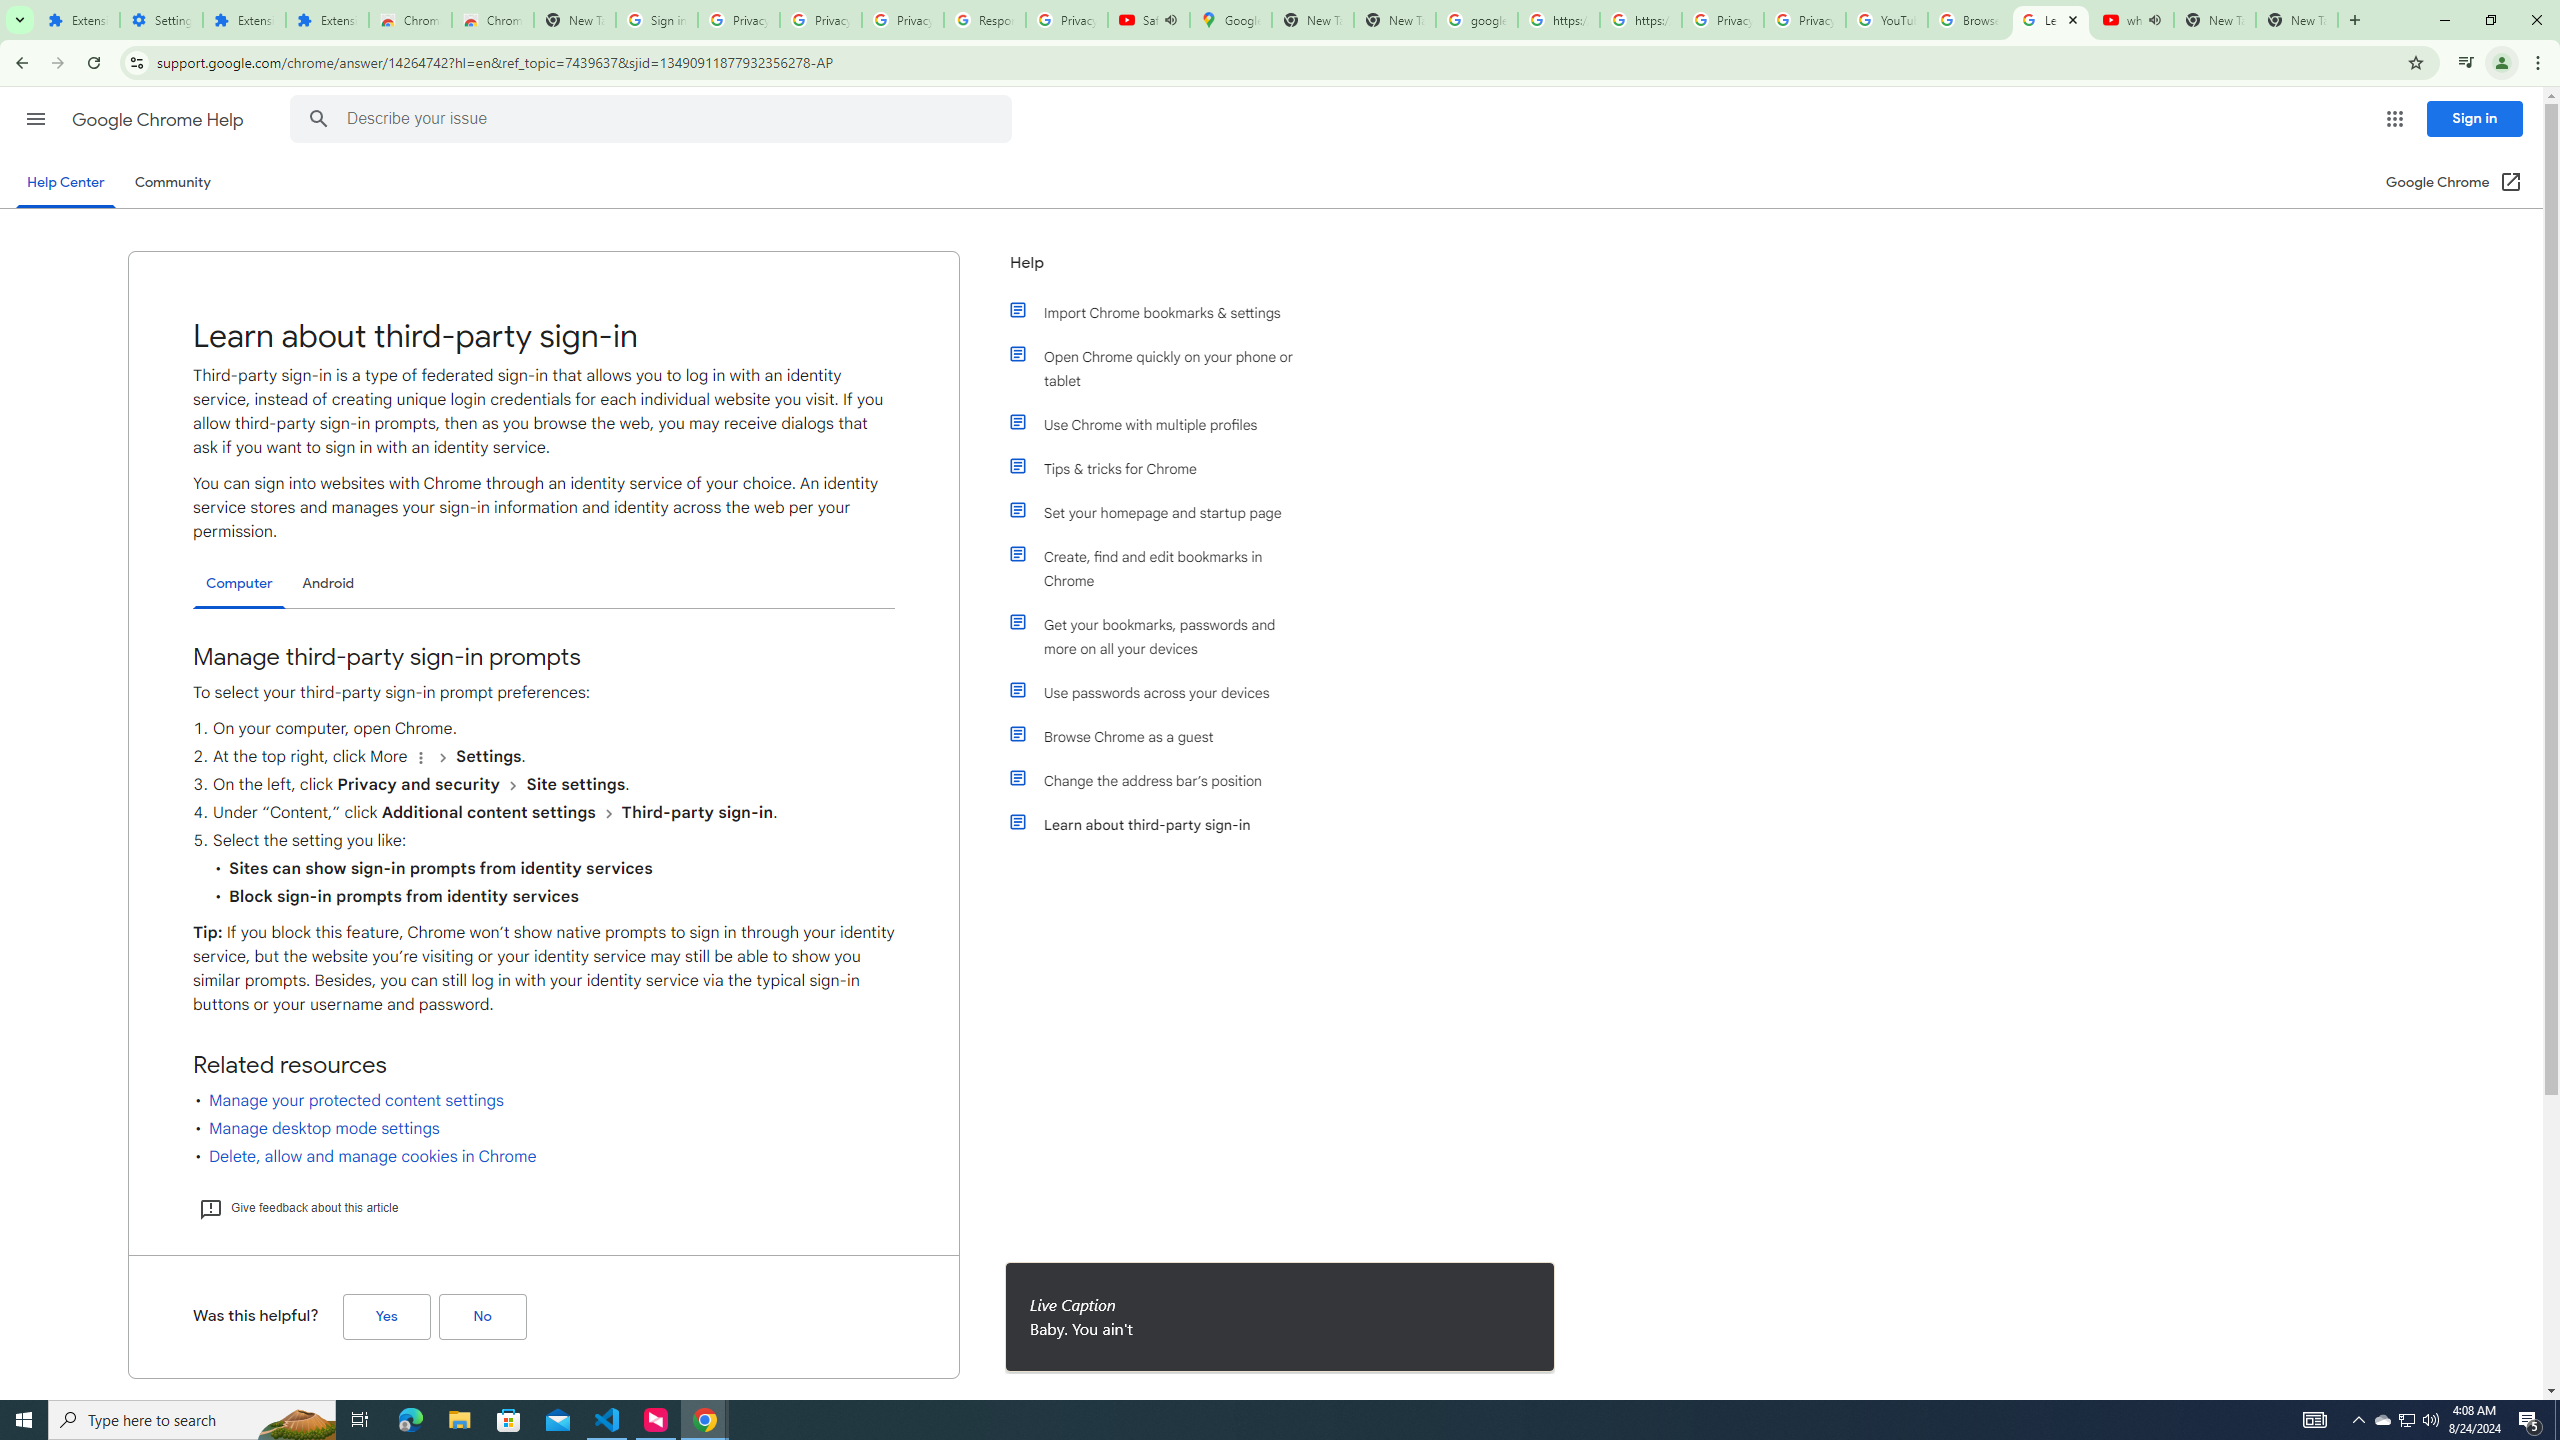 This screenshot has height=1440, width=2560. I want to click on Give feedback about this article, so click(298, 1208).